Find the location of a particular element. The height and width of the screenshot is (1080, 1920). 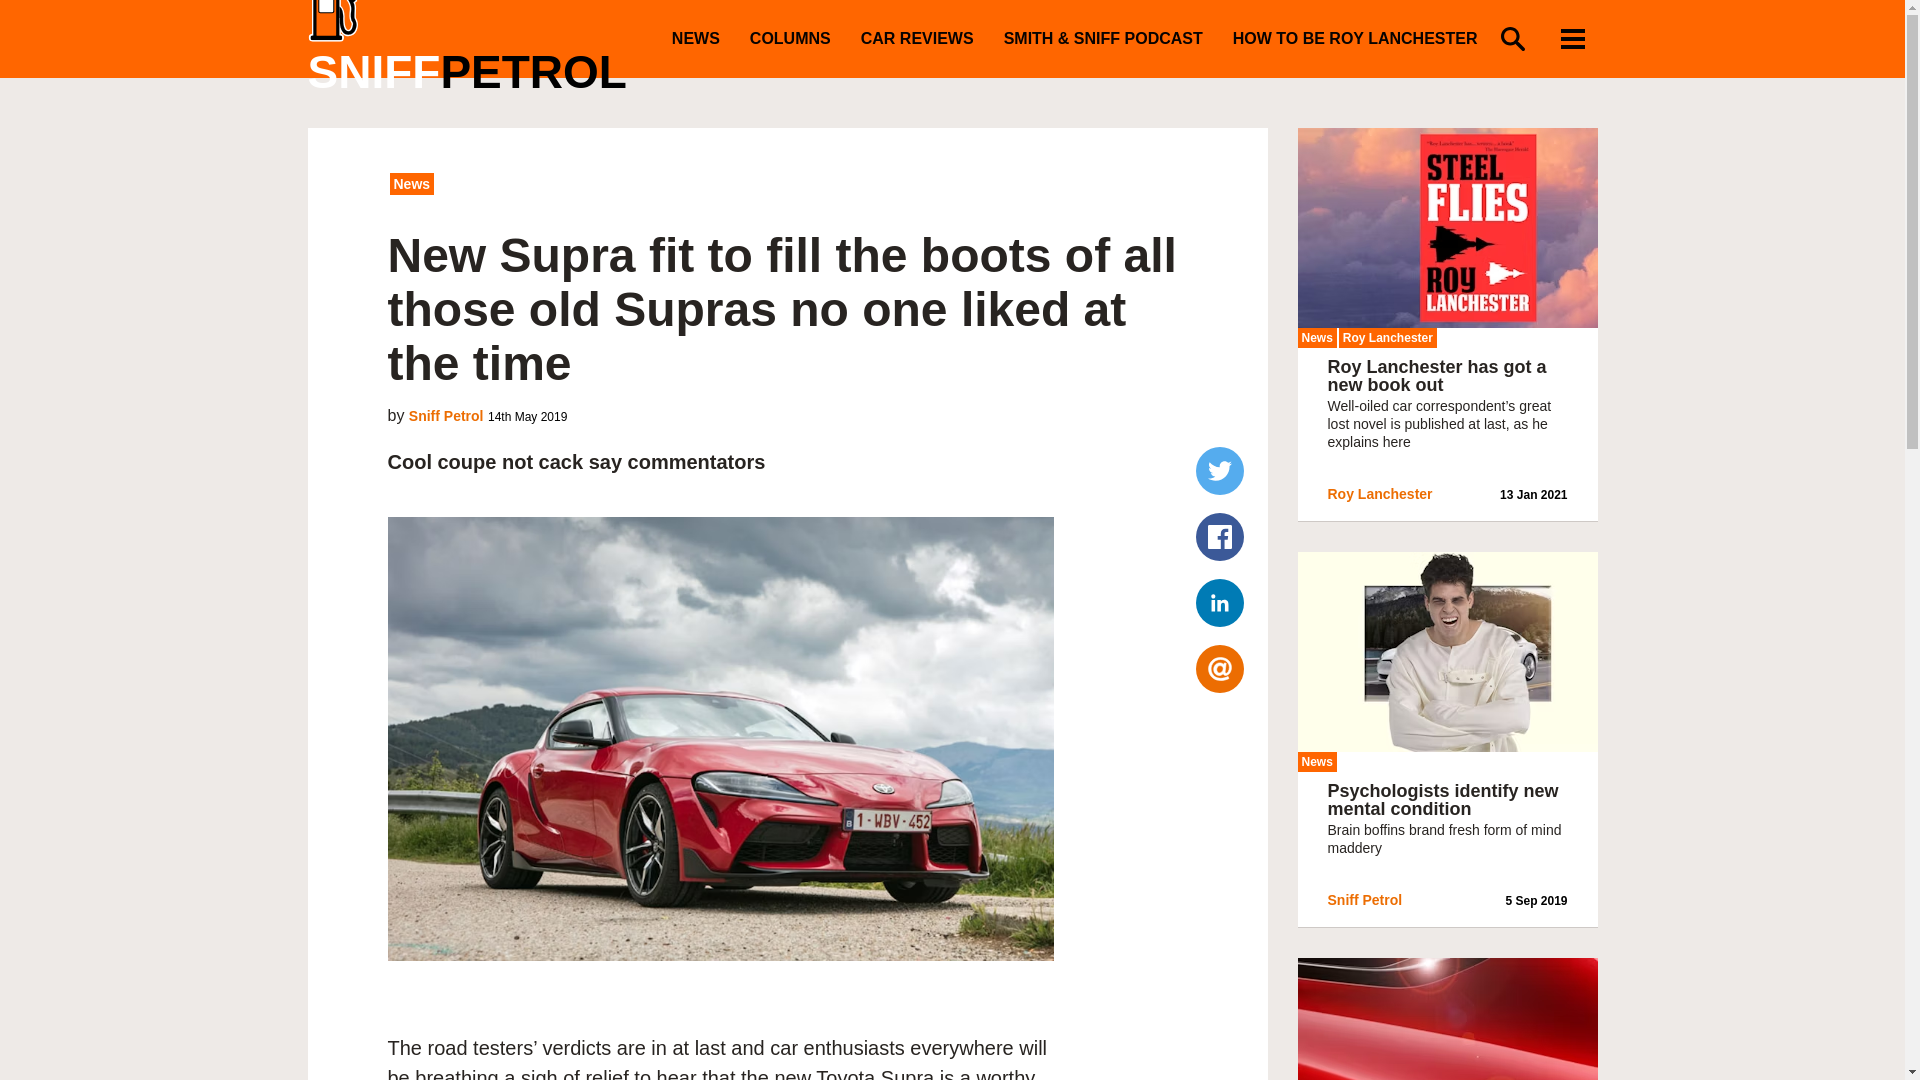

HOW TO BE ROY LANCHESTER is located at coordinates (1355, 38).